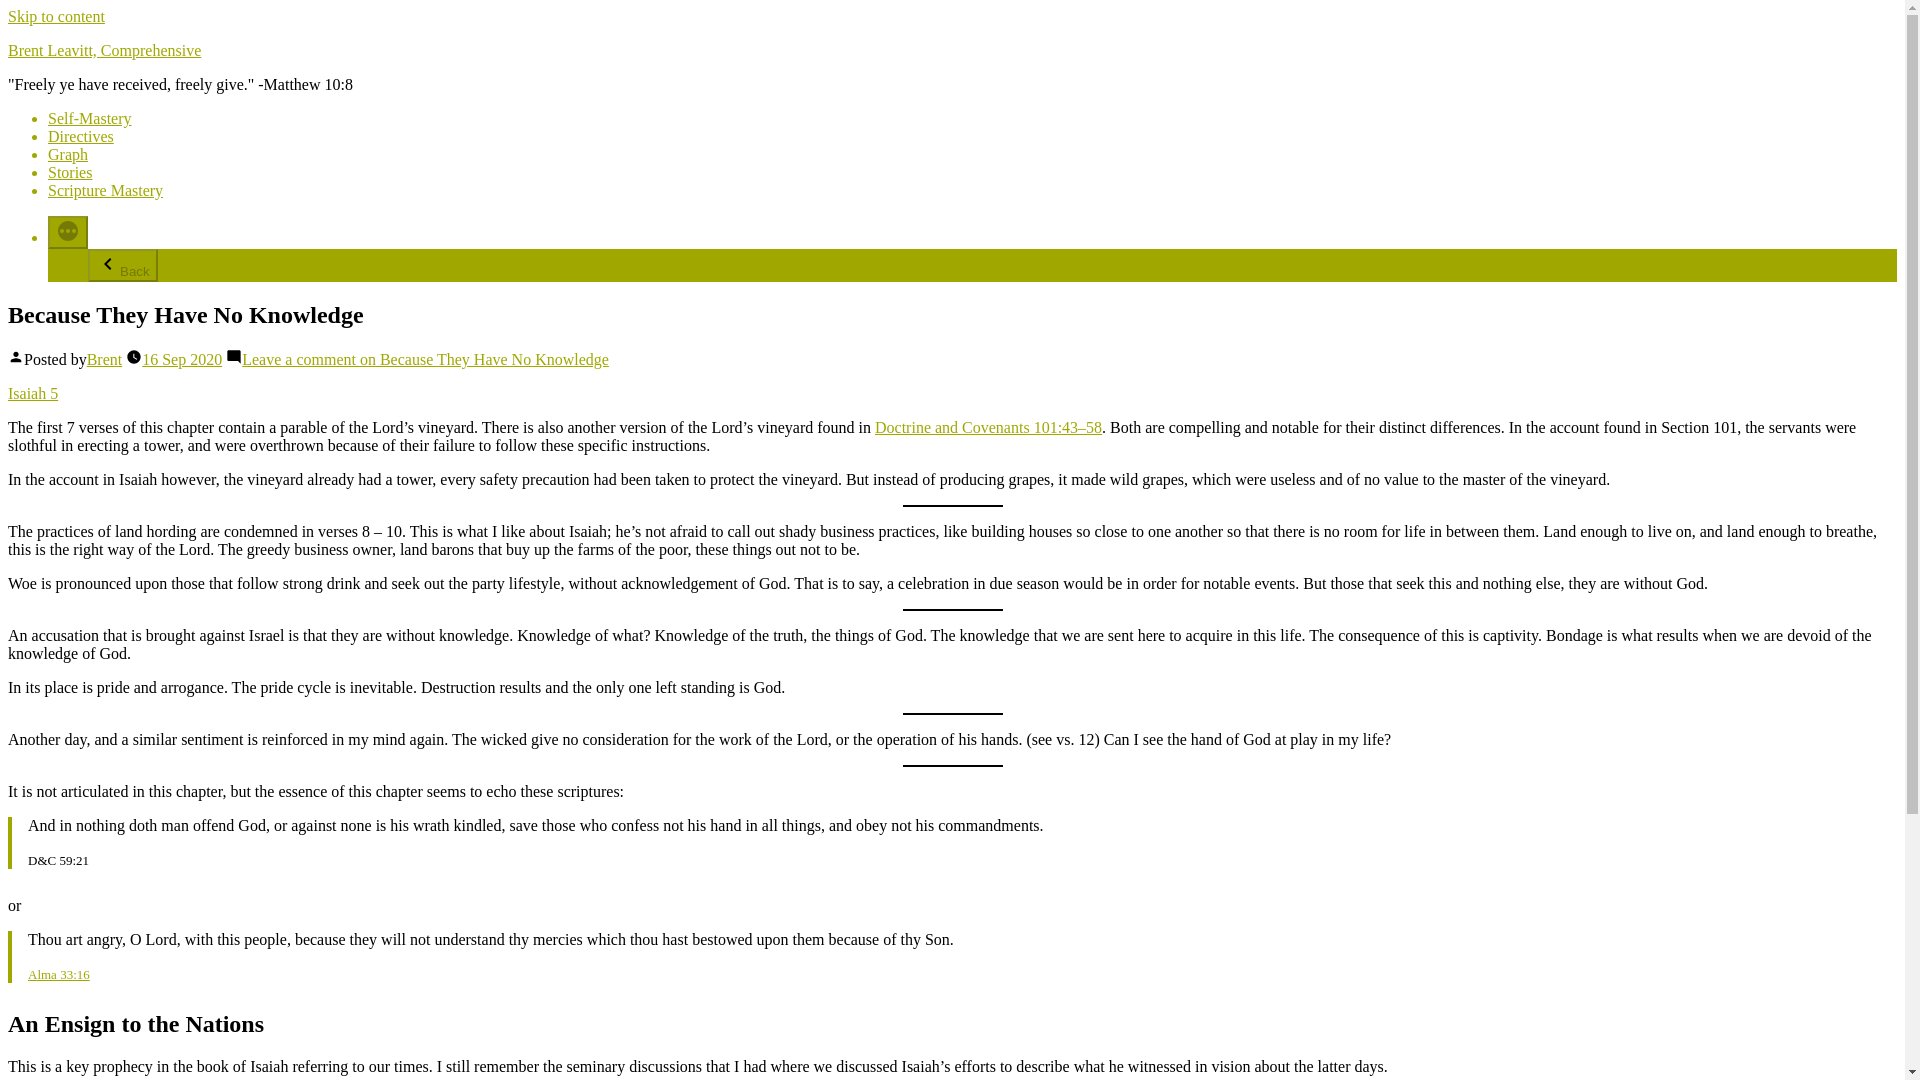 This screenshot has width=1920, height=1080. What do you see at coordinates (80, 136) in the screenshot?
I see `Directives` at bounding box center [80, 136].